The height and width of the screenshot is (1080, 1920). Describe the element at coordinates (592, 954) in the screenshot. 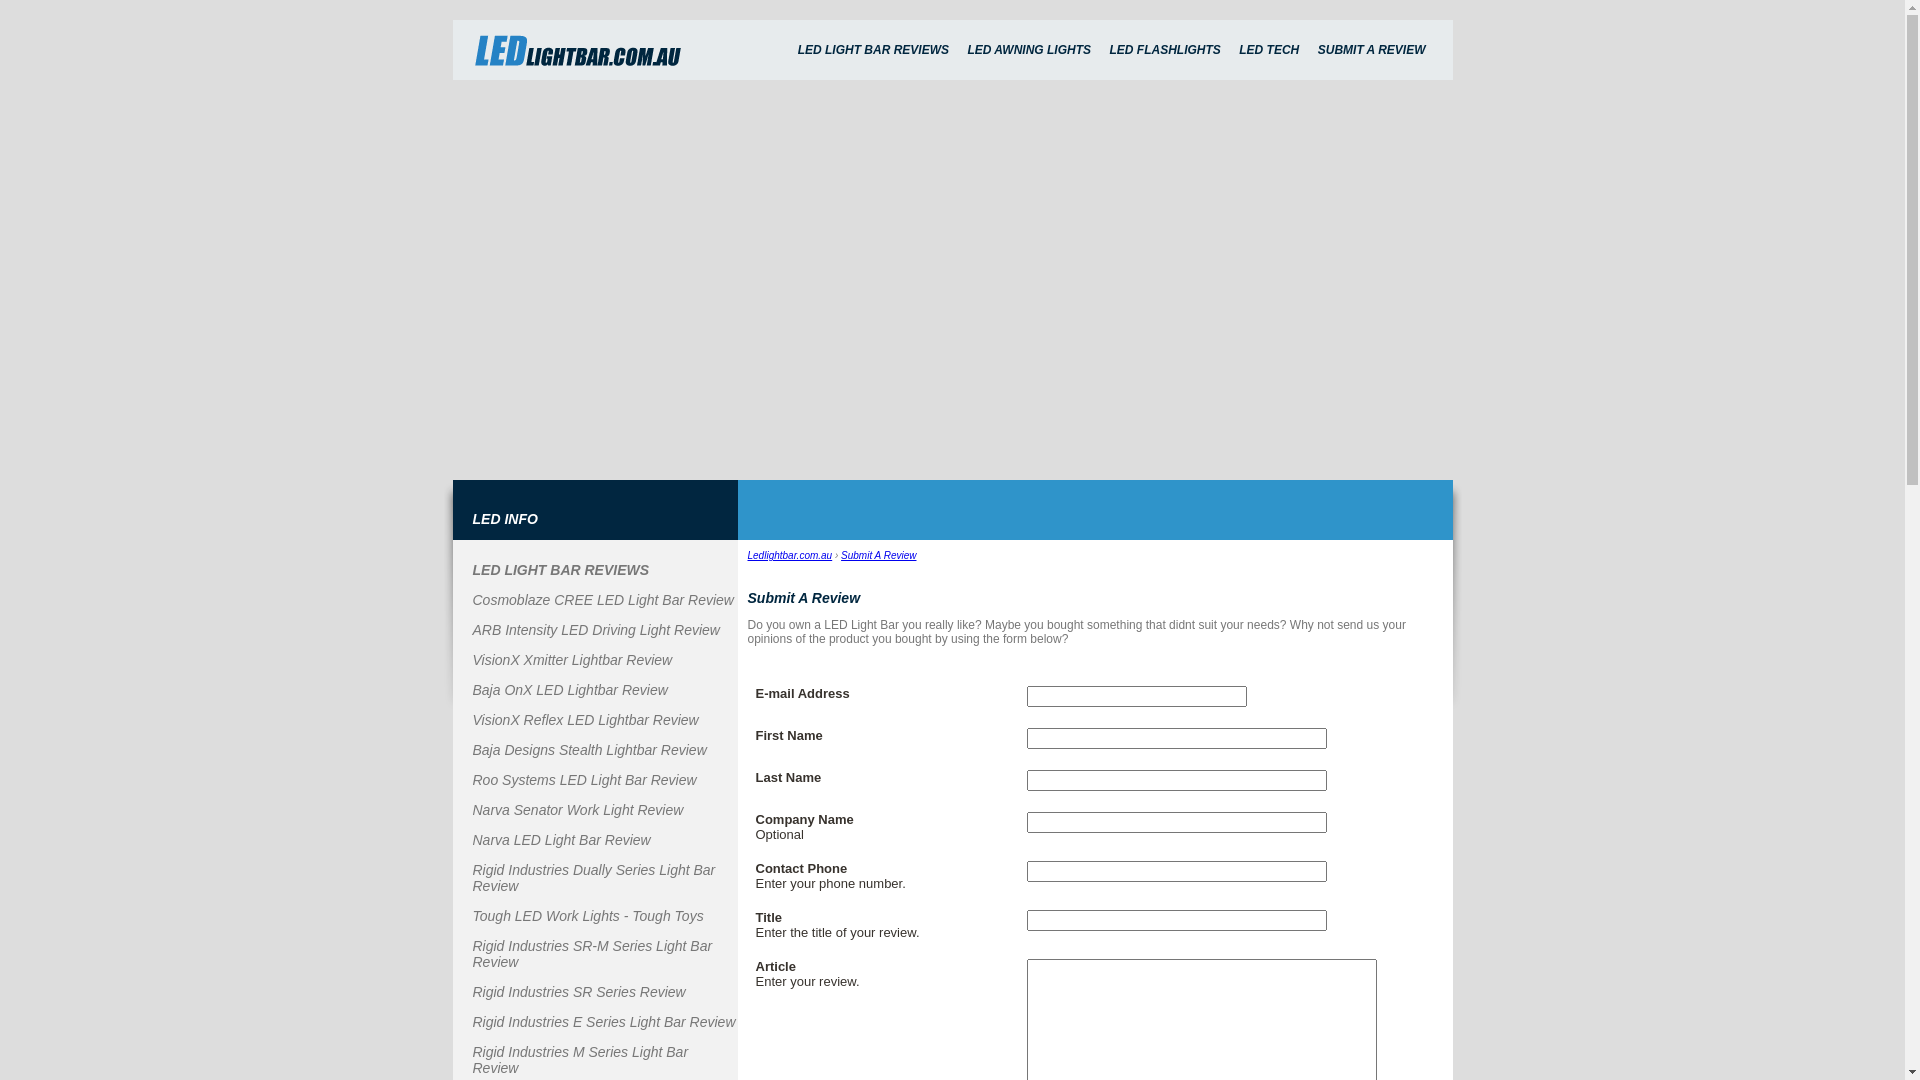

I see `Rigid Industries SR-M Series Light Bar Review` at that location.